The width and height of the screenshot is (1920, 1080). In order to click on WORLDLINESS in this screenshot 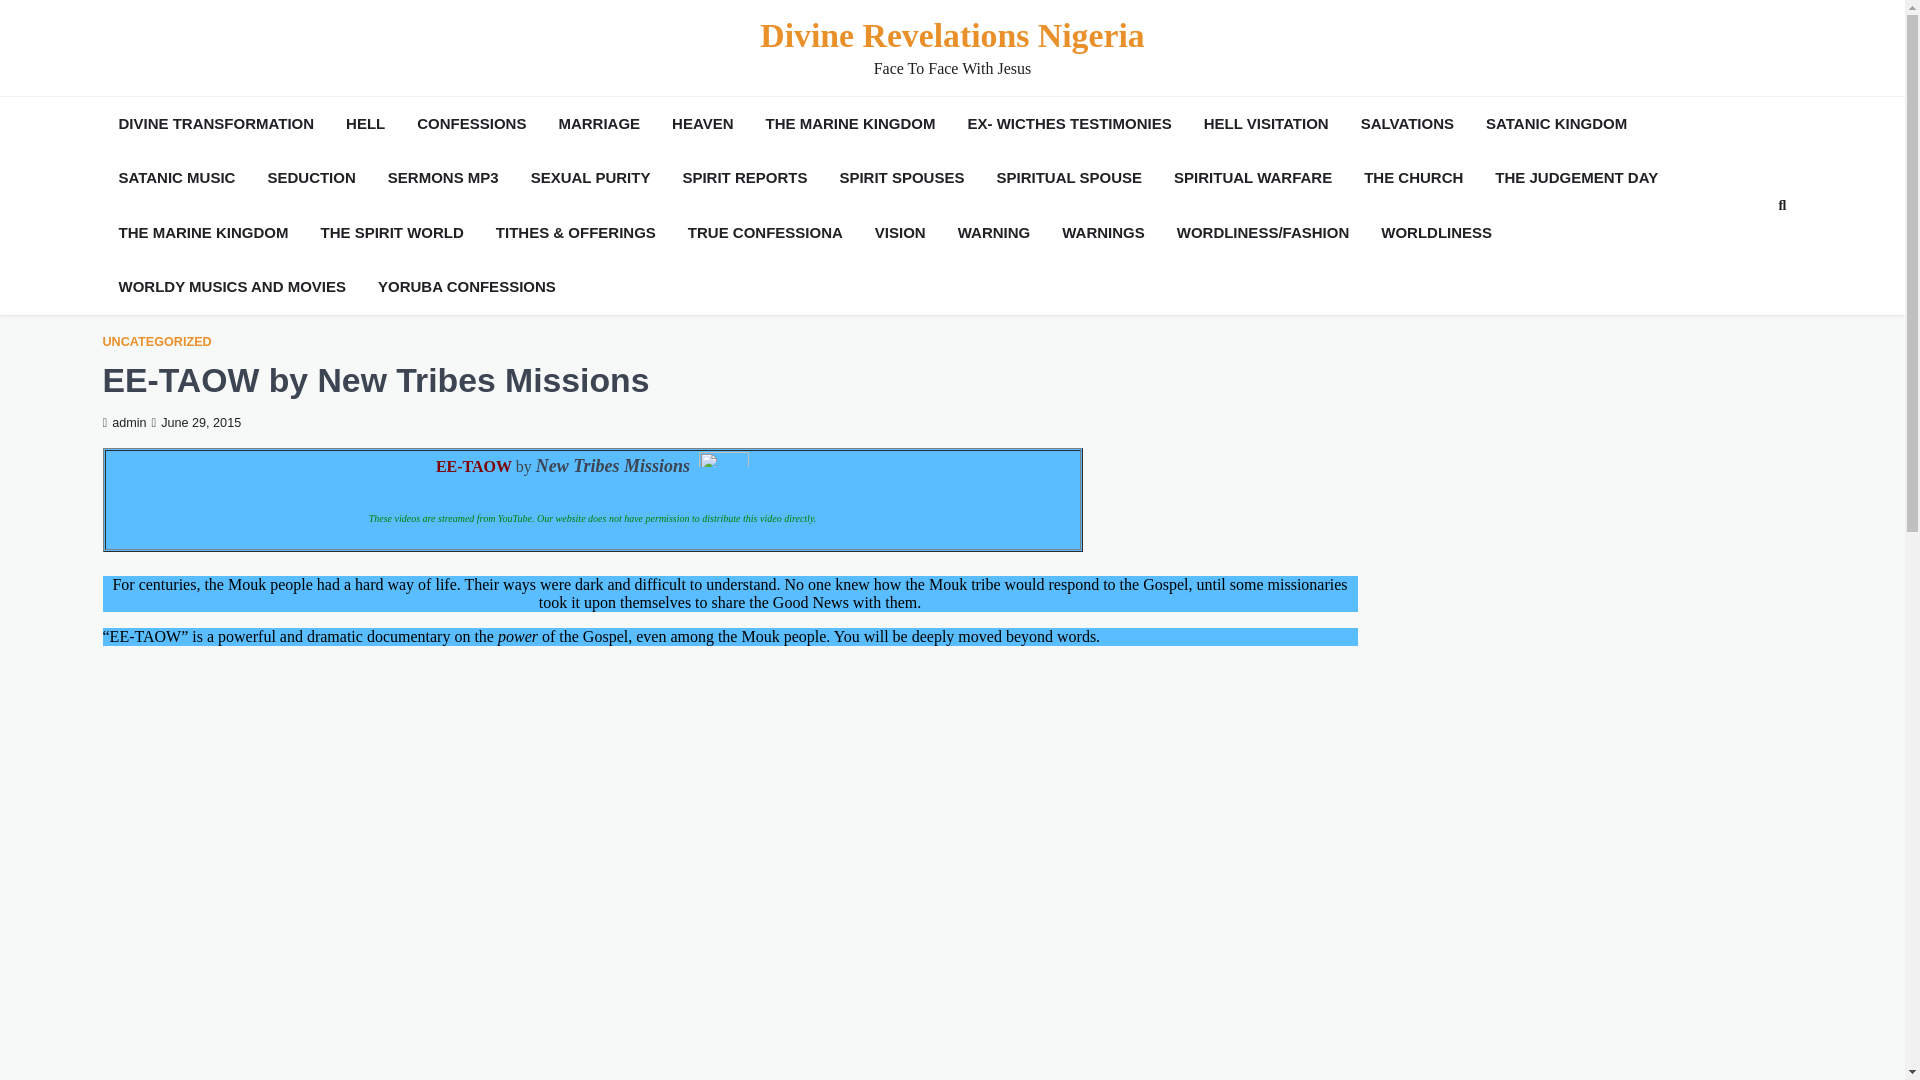, I will do `click(1436, 234)`.